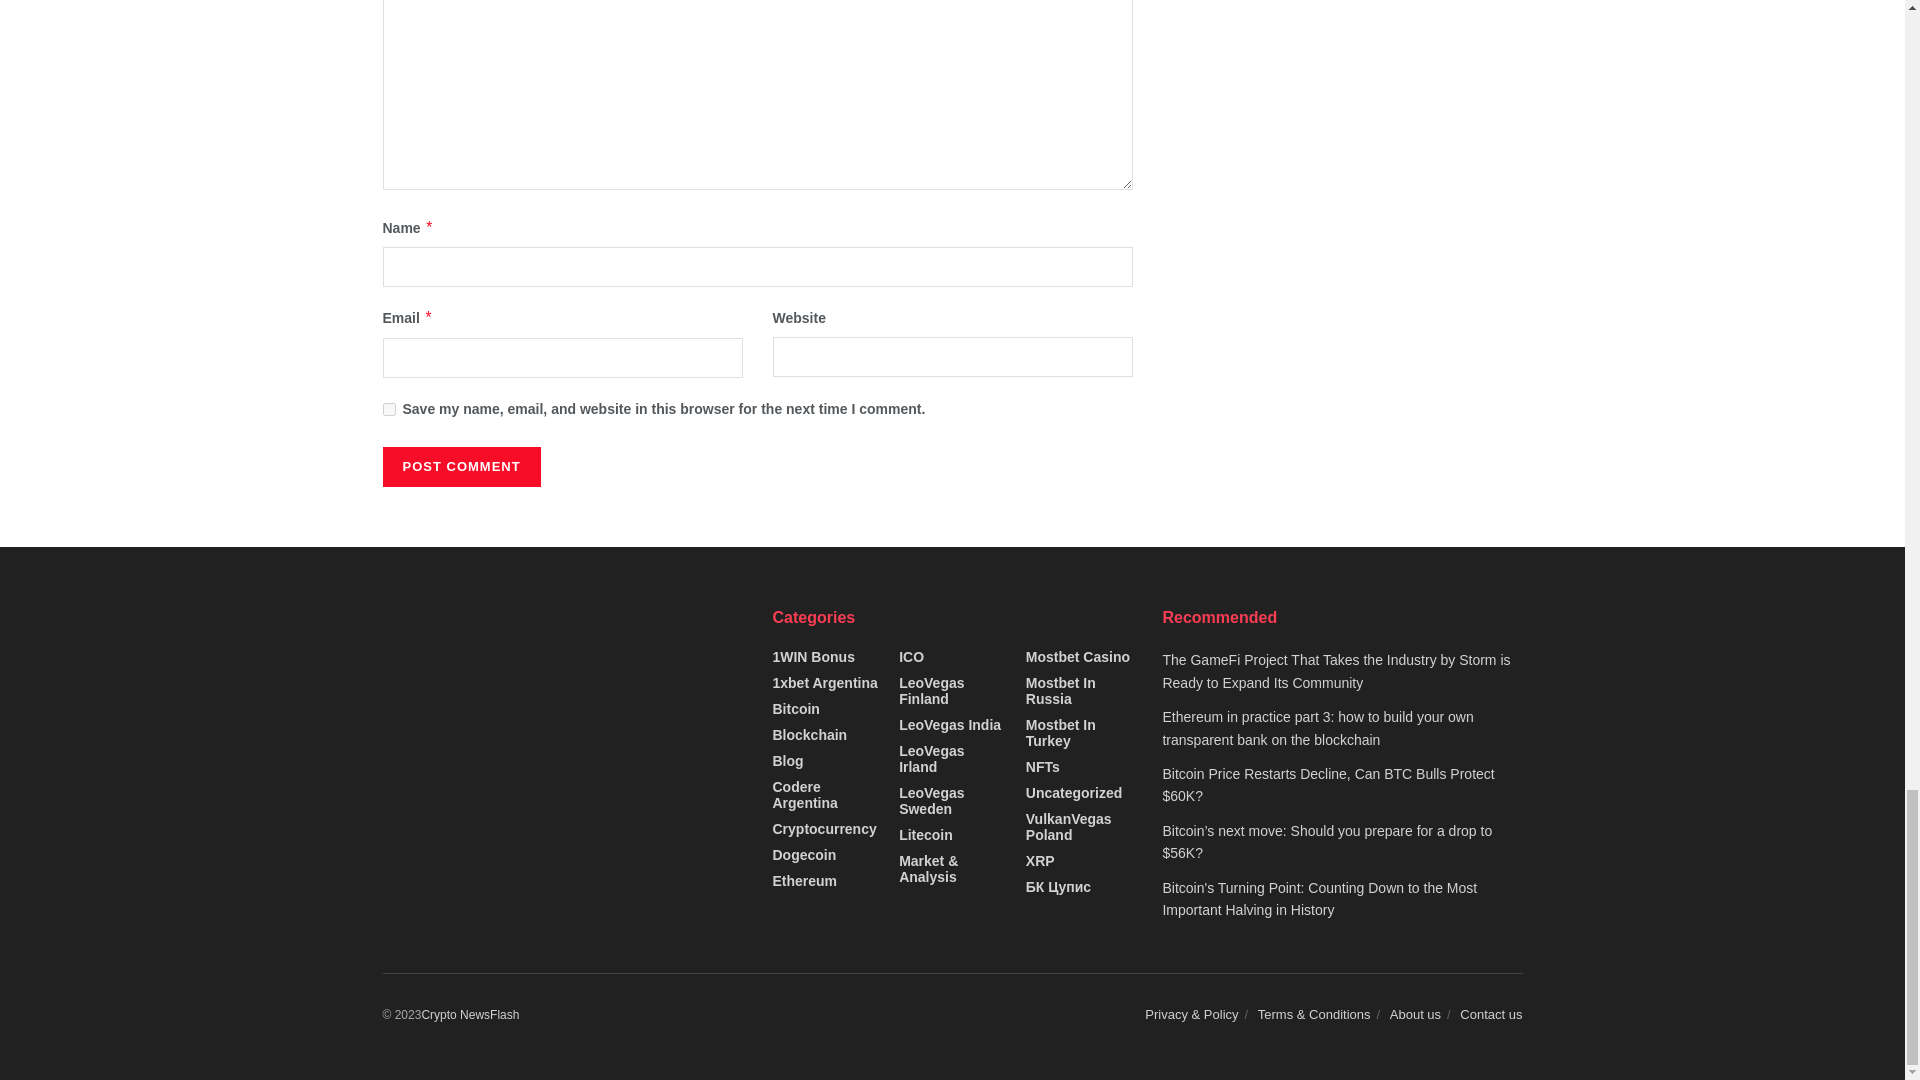 This screenshot has height=1080, width=1920. What do you see at coordinates (388, 408) in the screenshot?
I see `yes` at bounding box center [388, 408].